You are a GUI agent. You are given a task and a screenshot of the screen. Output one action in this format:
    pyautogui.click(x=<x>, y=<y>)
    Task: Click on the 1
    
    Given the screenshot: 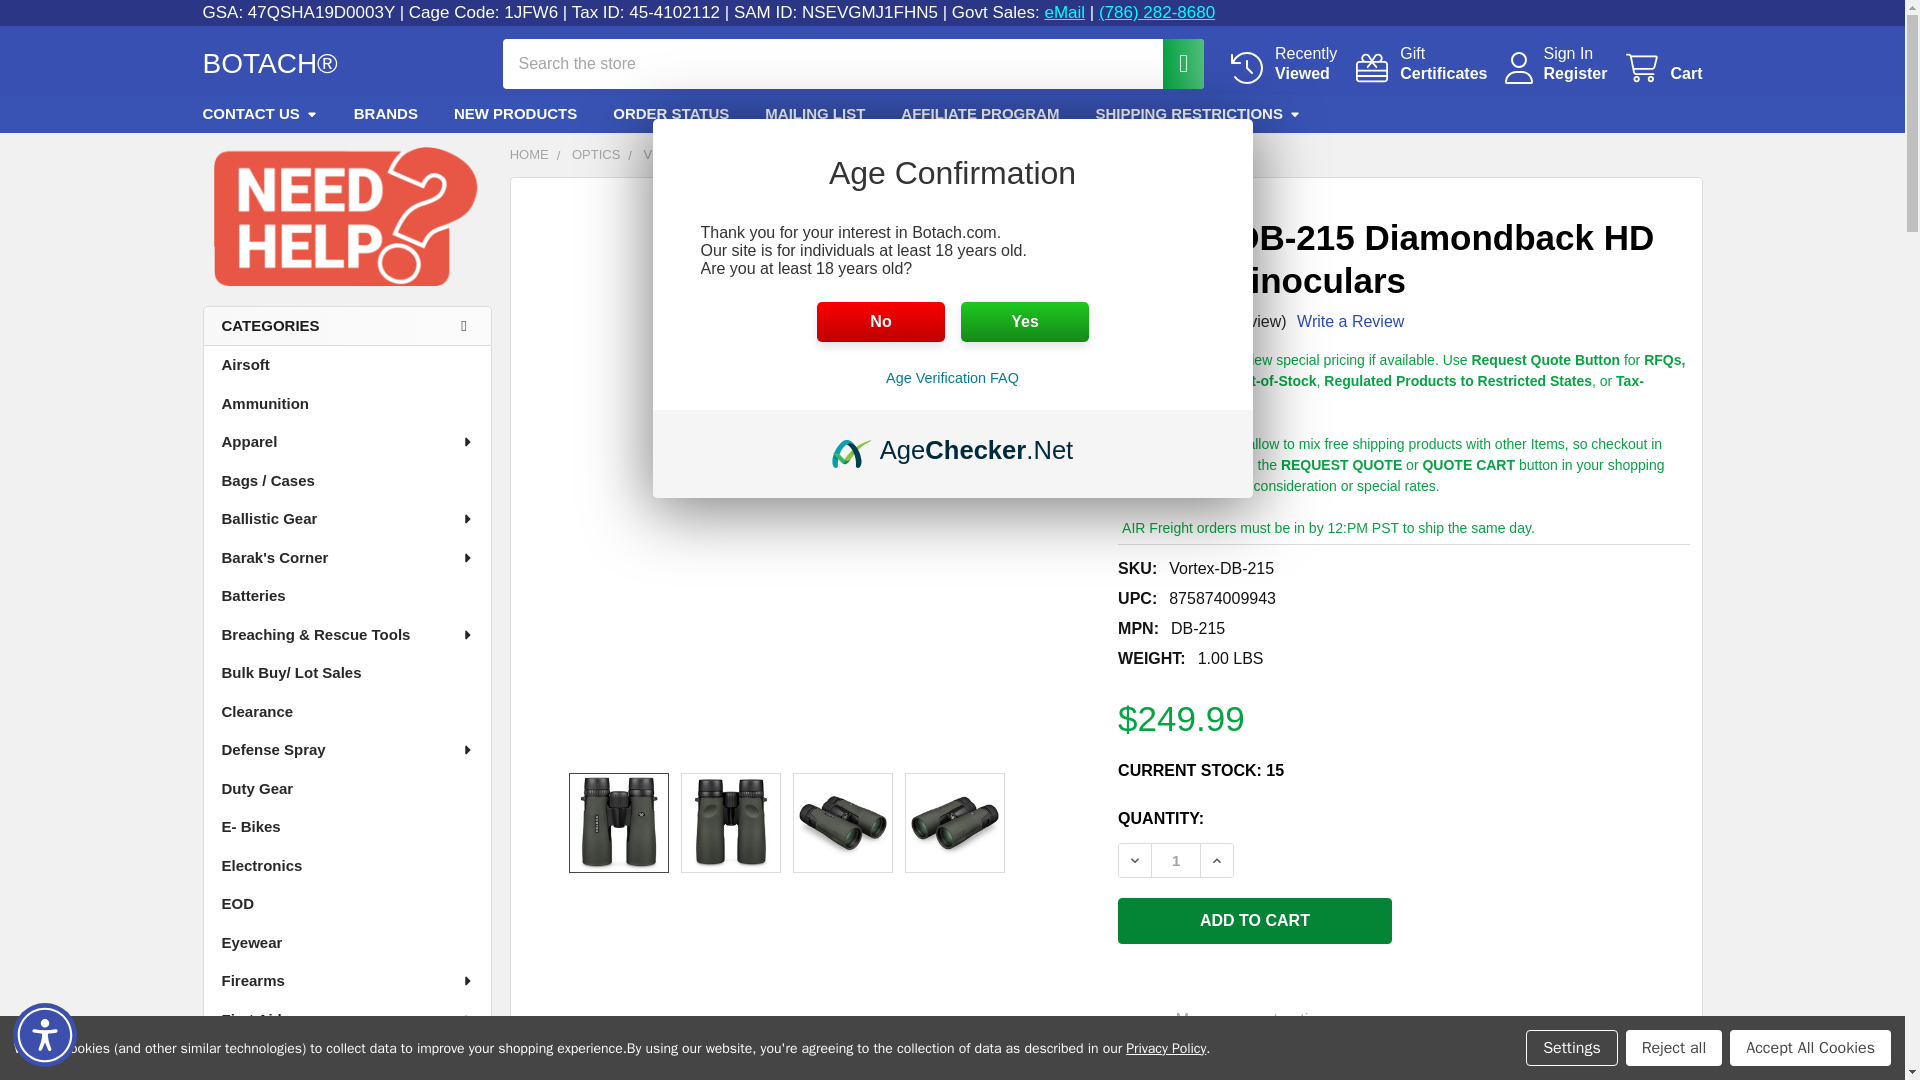 What is the action you would take?
    pyautogui.click(x=1282, y=64)
    